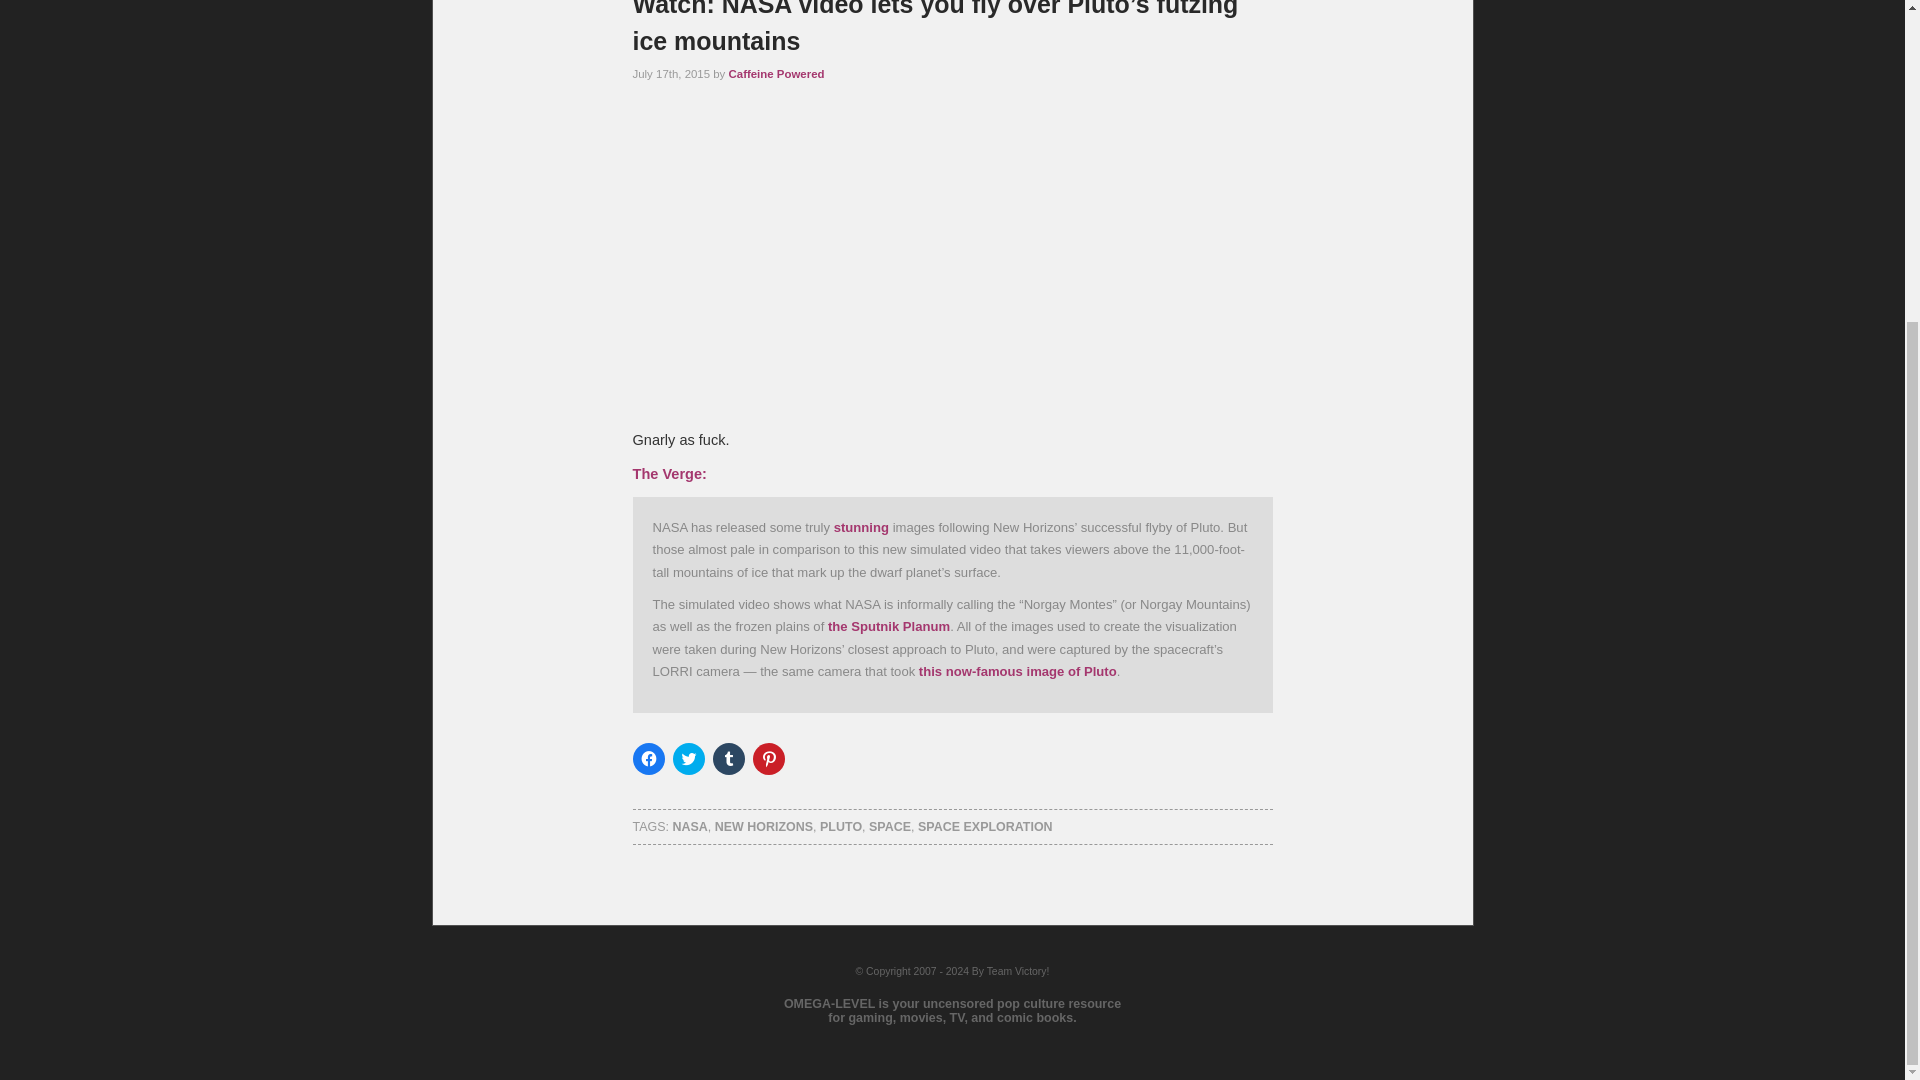 This screenshot has width=1920, height=1080. I want to click on Click to share on Facebook, so click(648, 759).